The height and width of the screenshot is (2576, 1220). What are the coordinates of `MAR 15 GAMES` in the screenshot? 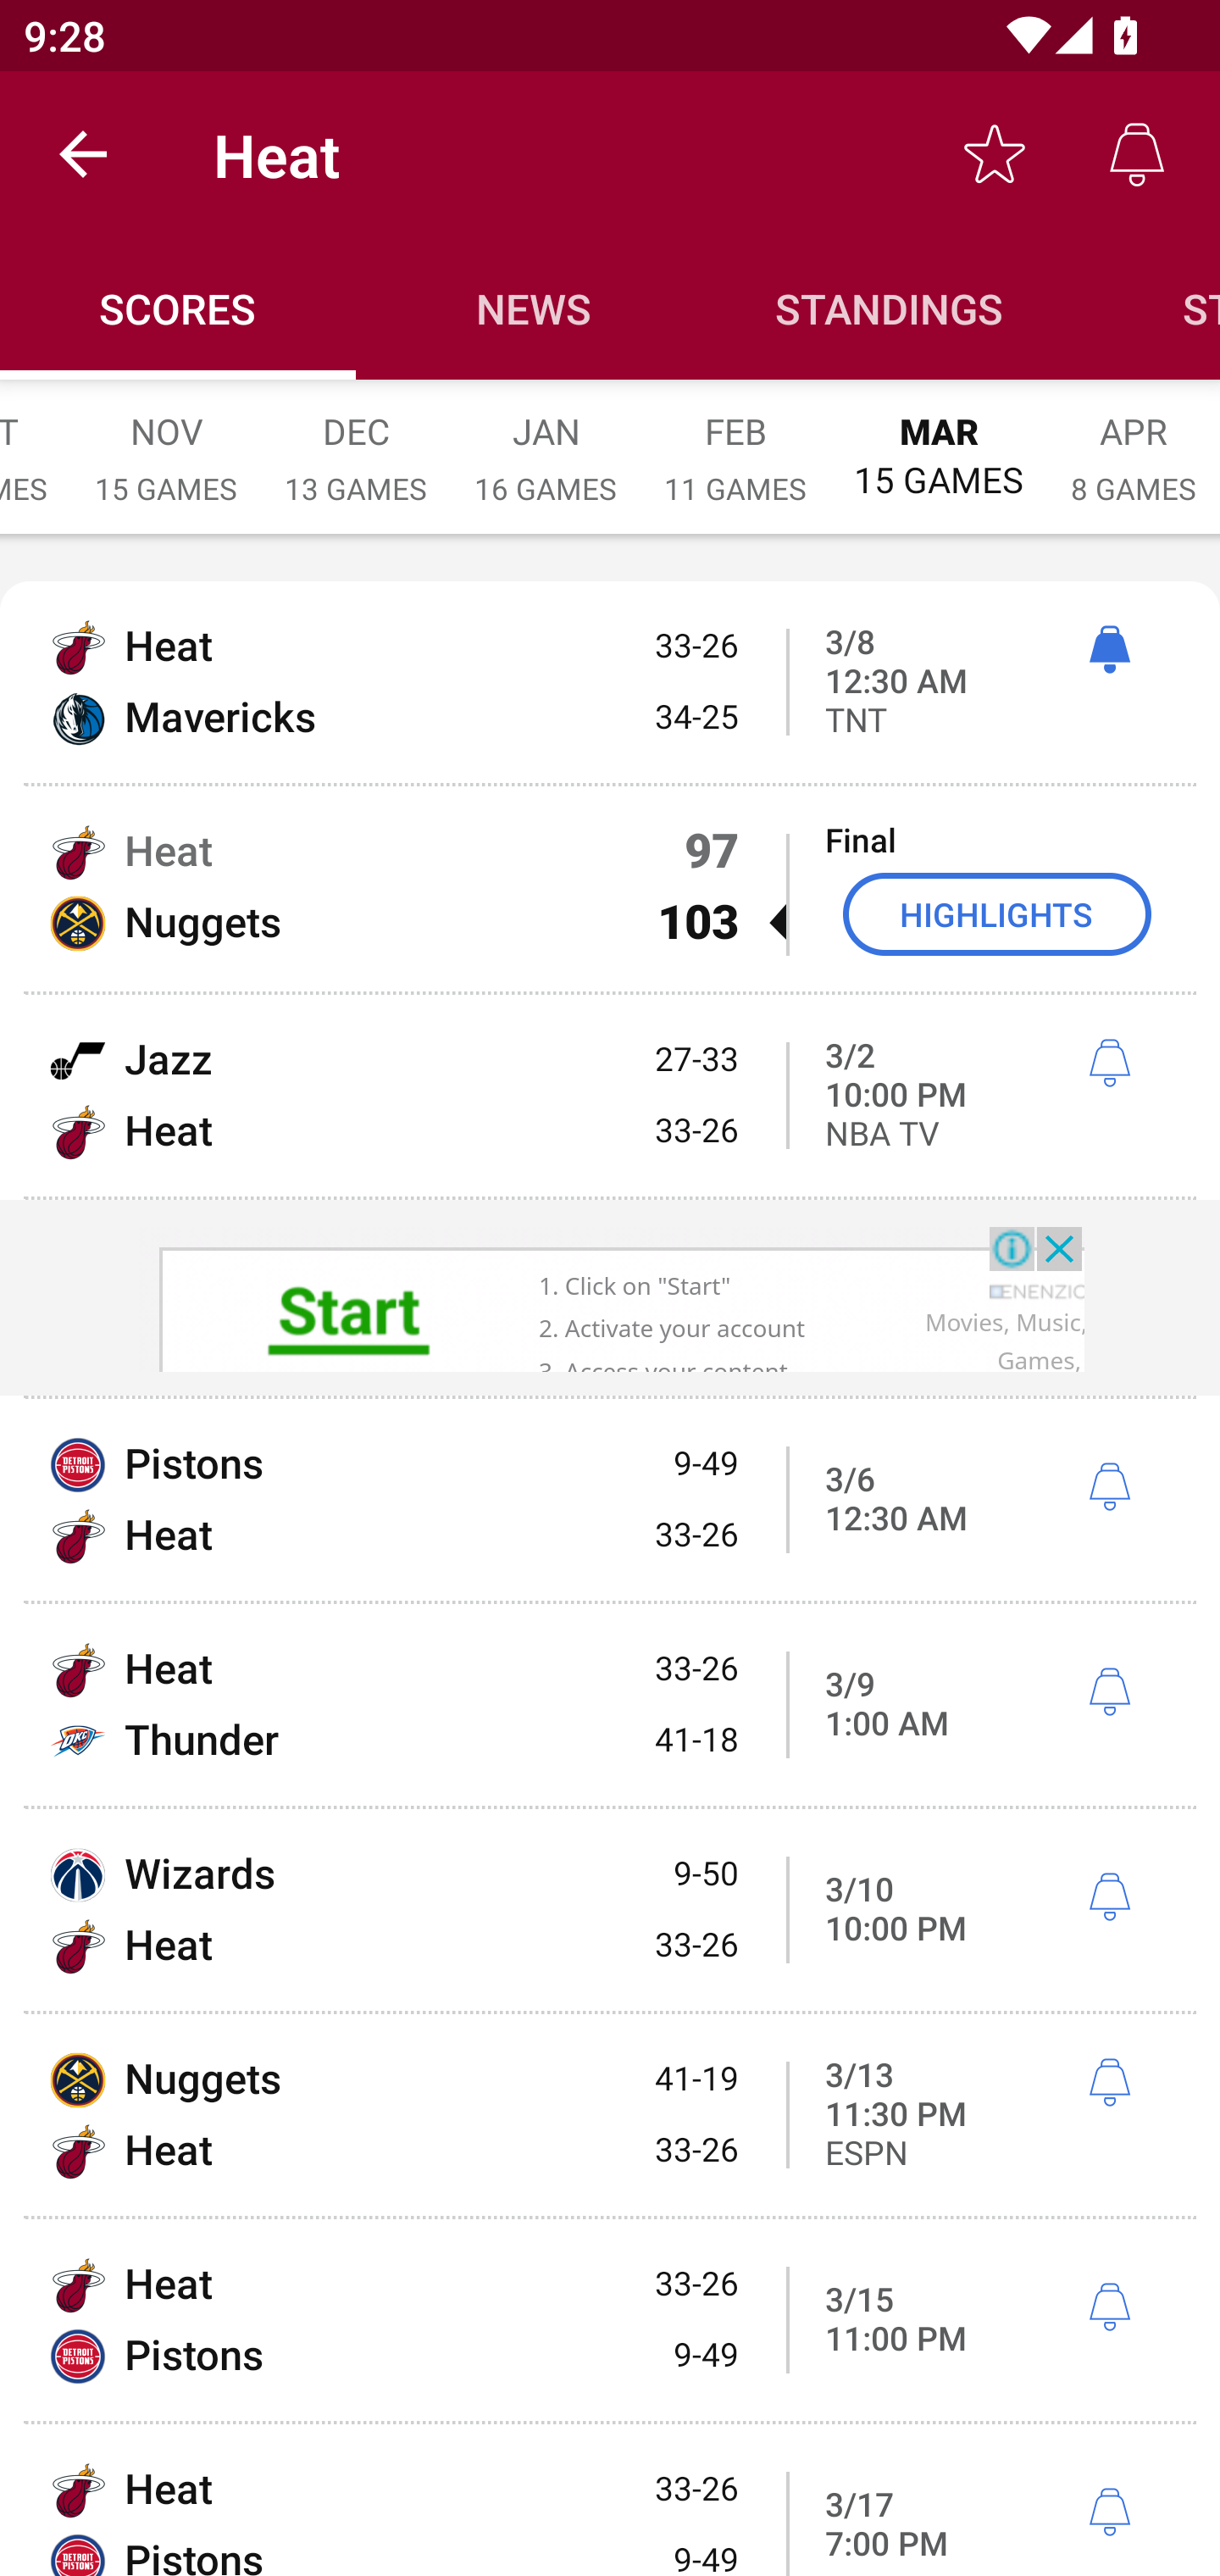 It's located at (939, 440).